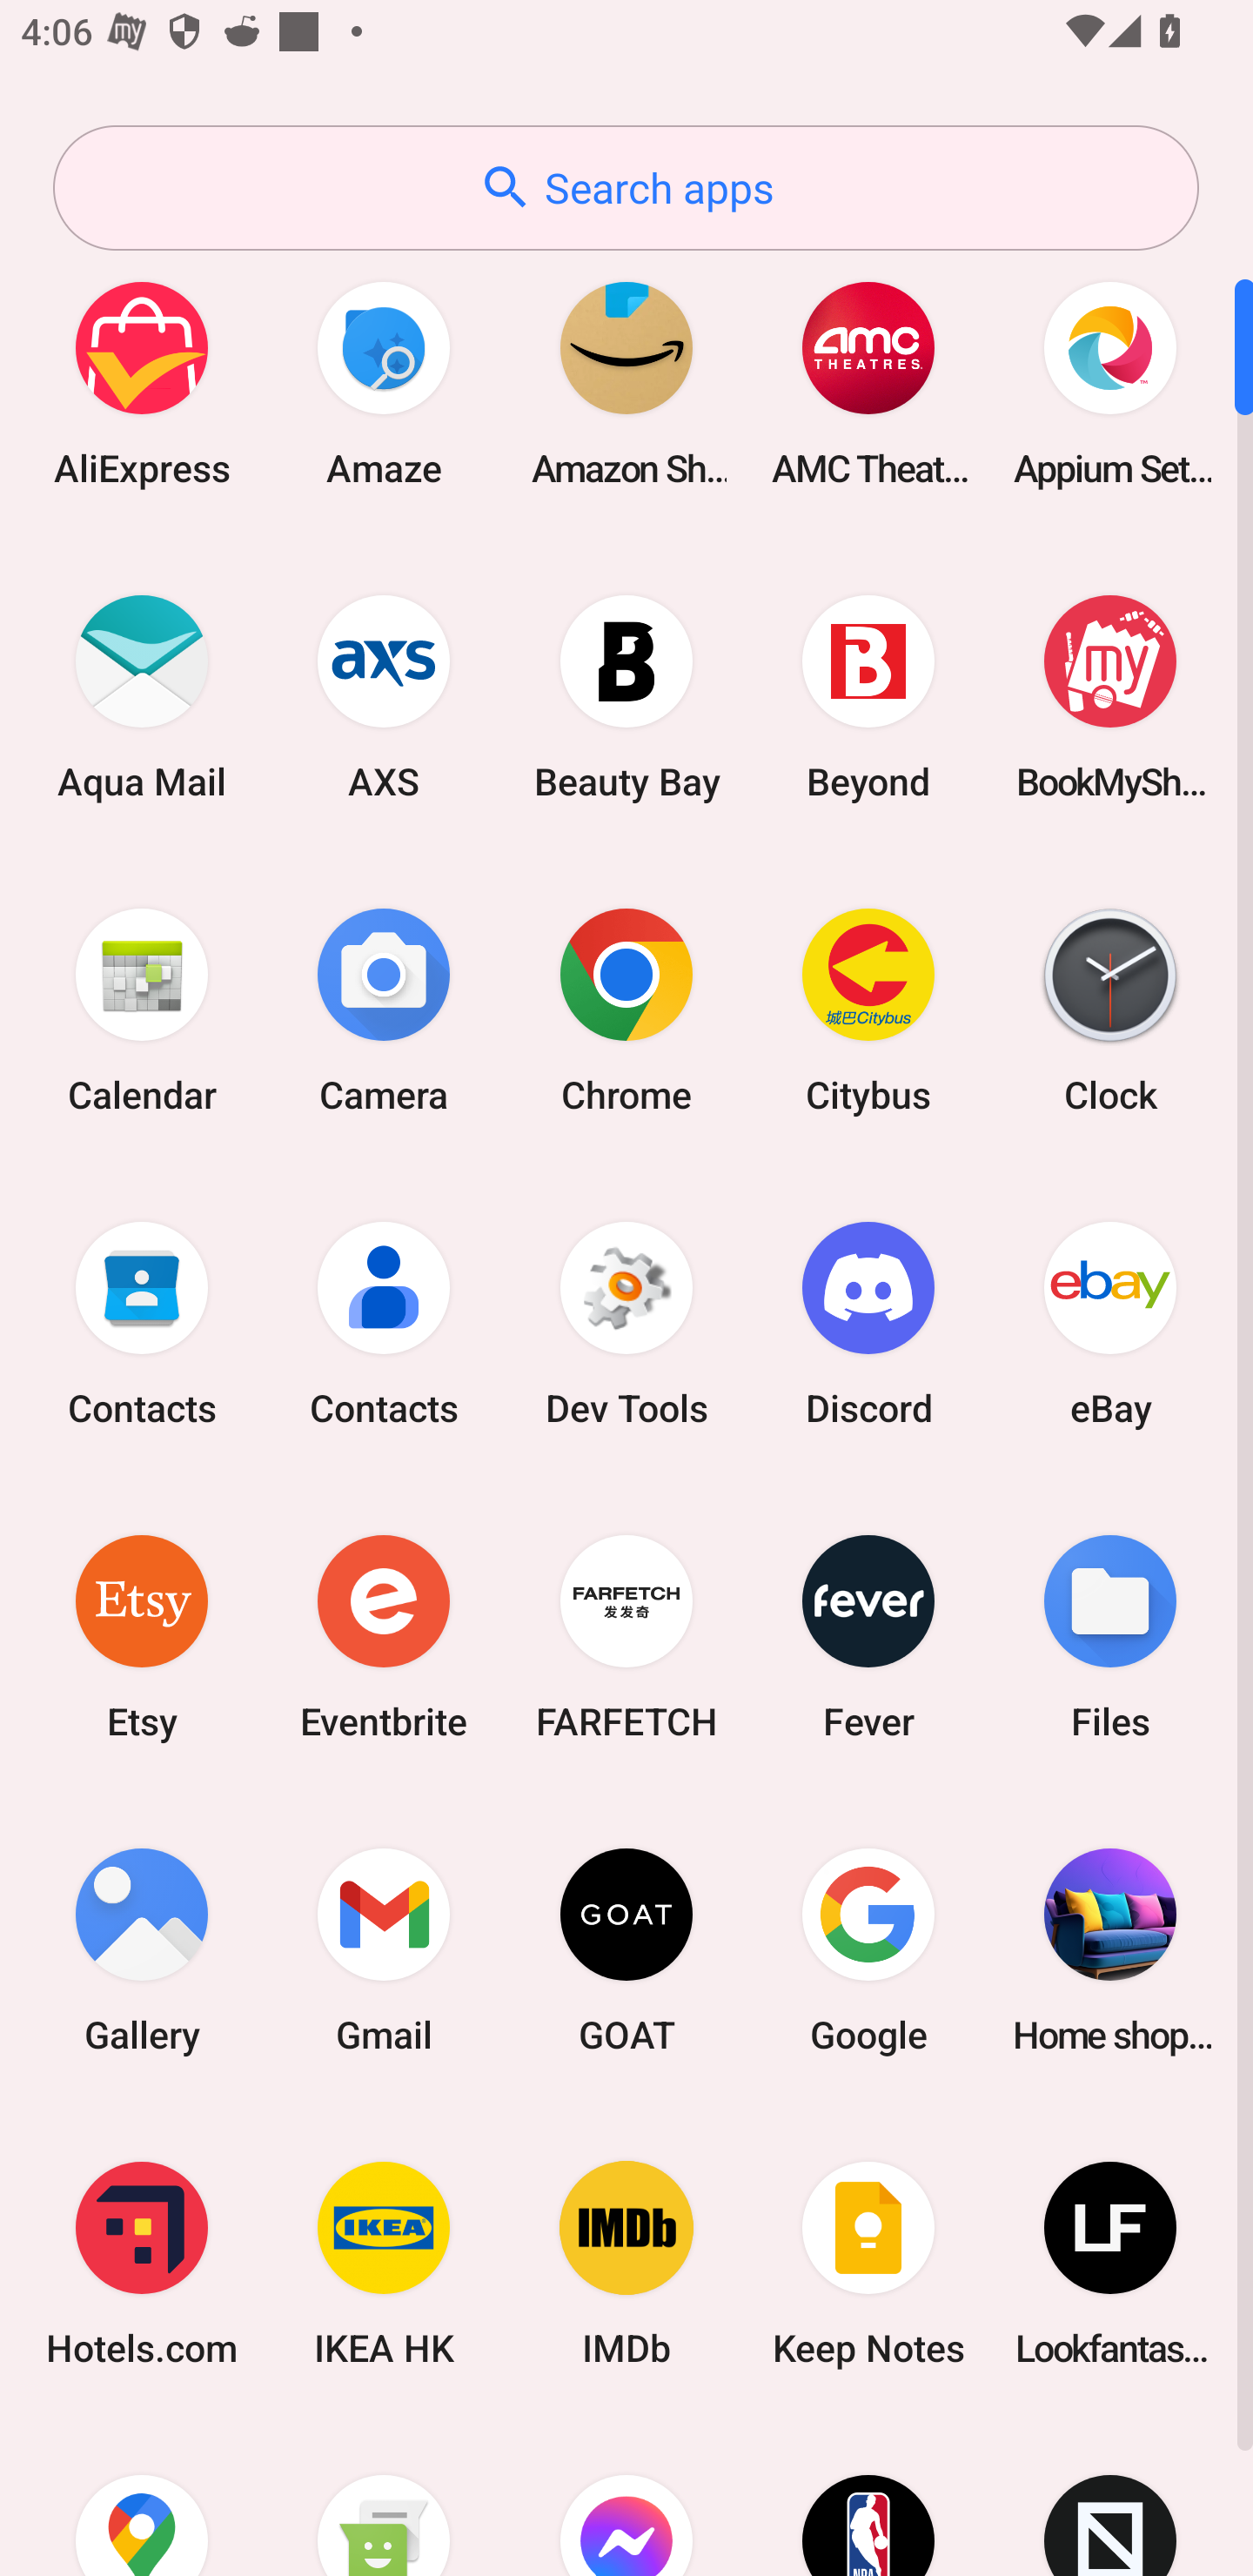 Image resolution: width=1253 pixels, height=2576 pixels. Describe the element at coordinates (384, 696) in the screenshot. I see `AXS` at that location.